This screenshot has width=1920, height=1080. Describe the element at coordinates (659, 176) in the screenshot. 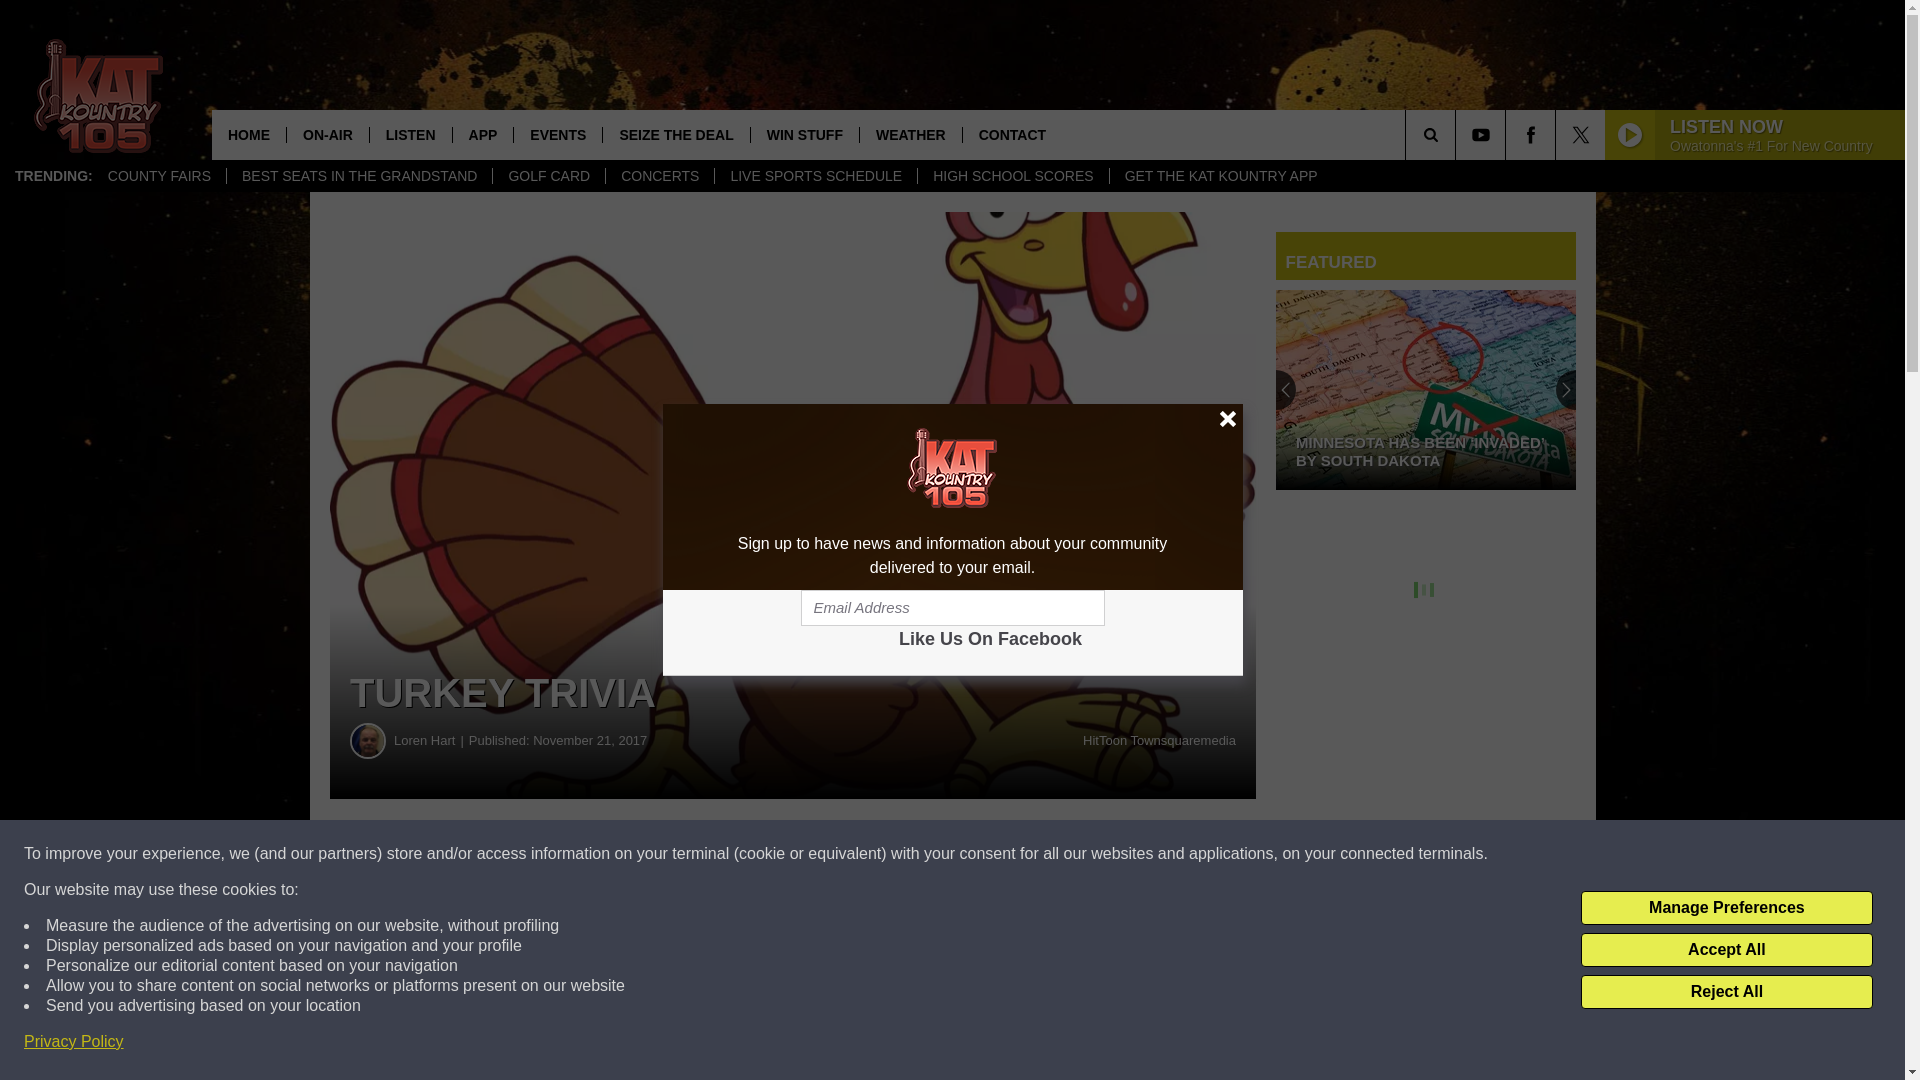

I see `CONCERTS` at that location.